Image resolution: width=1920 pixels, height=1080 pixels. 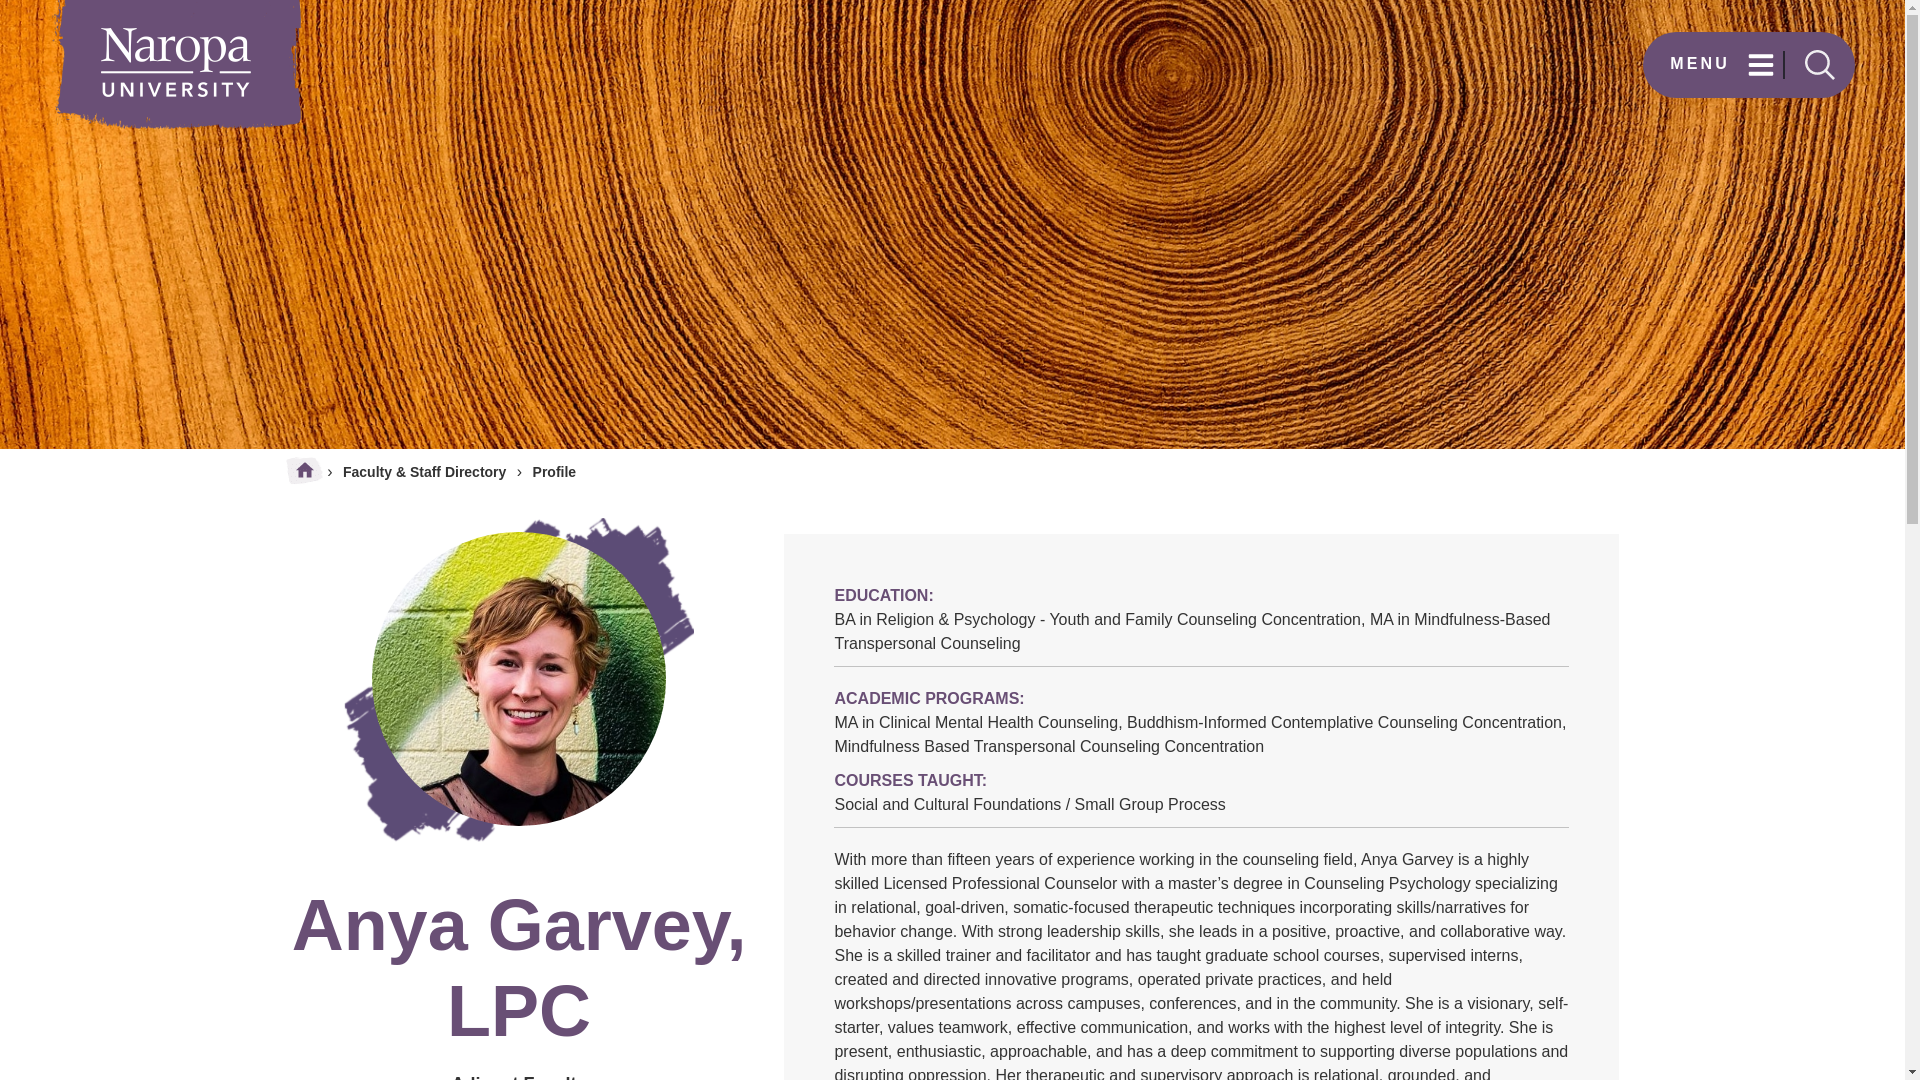 I want to click on MENU, so click(x=1728, y=63).